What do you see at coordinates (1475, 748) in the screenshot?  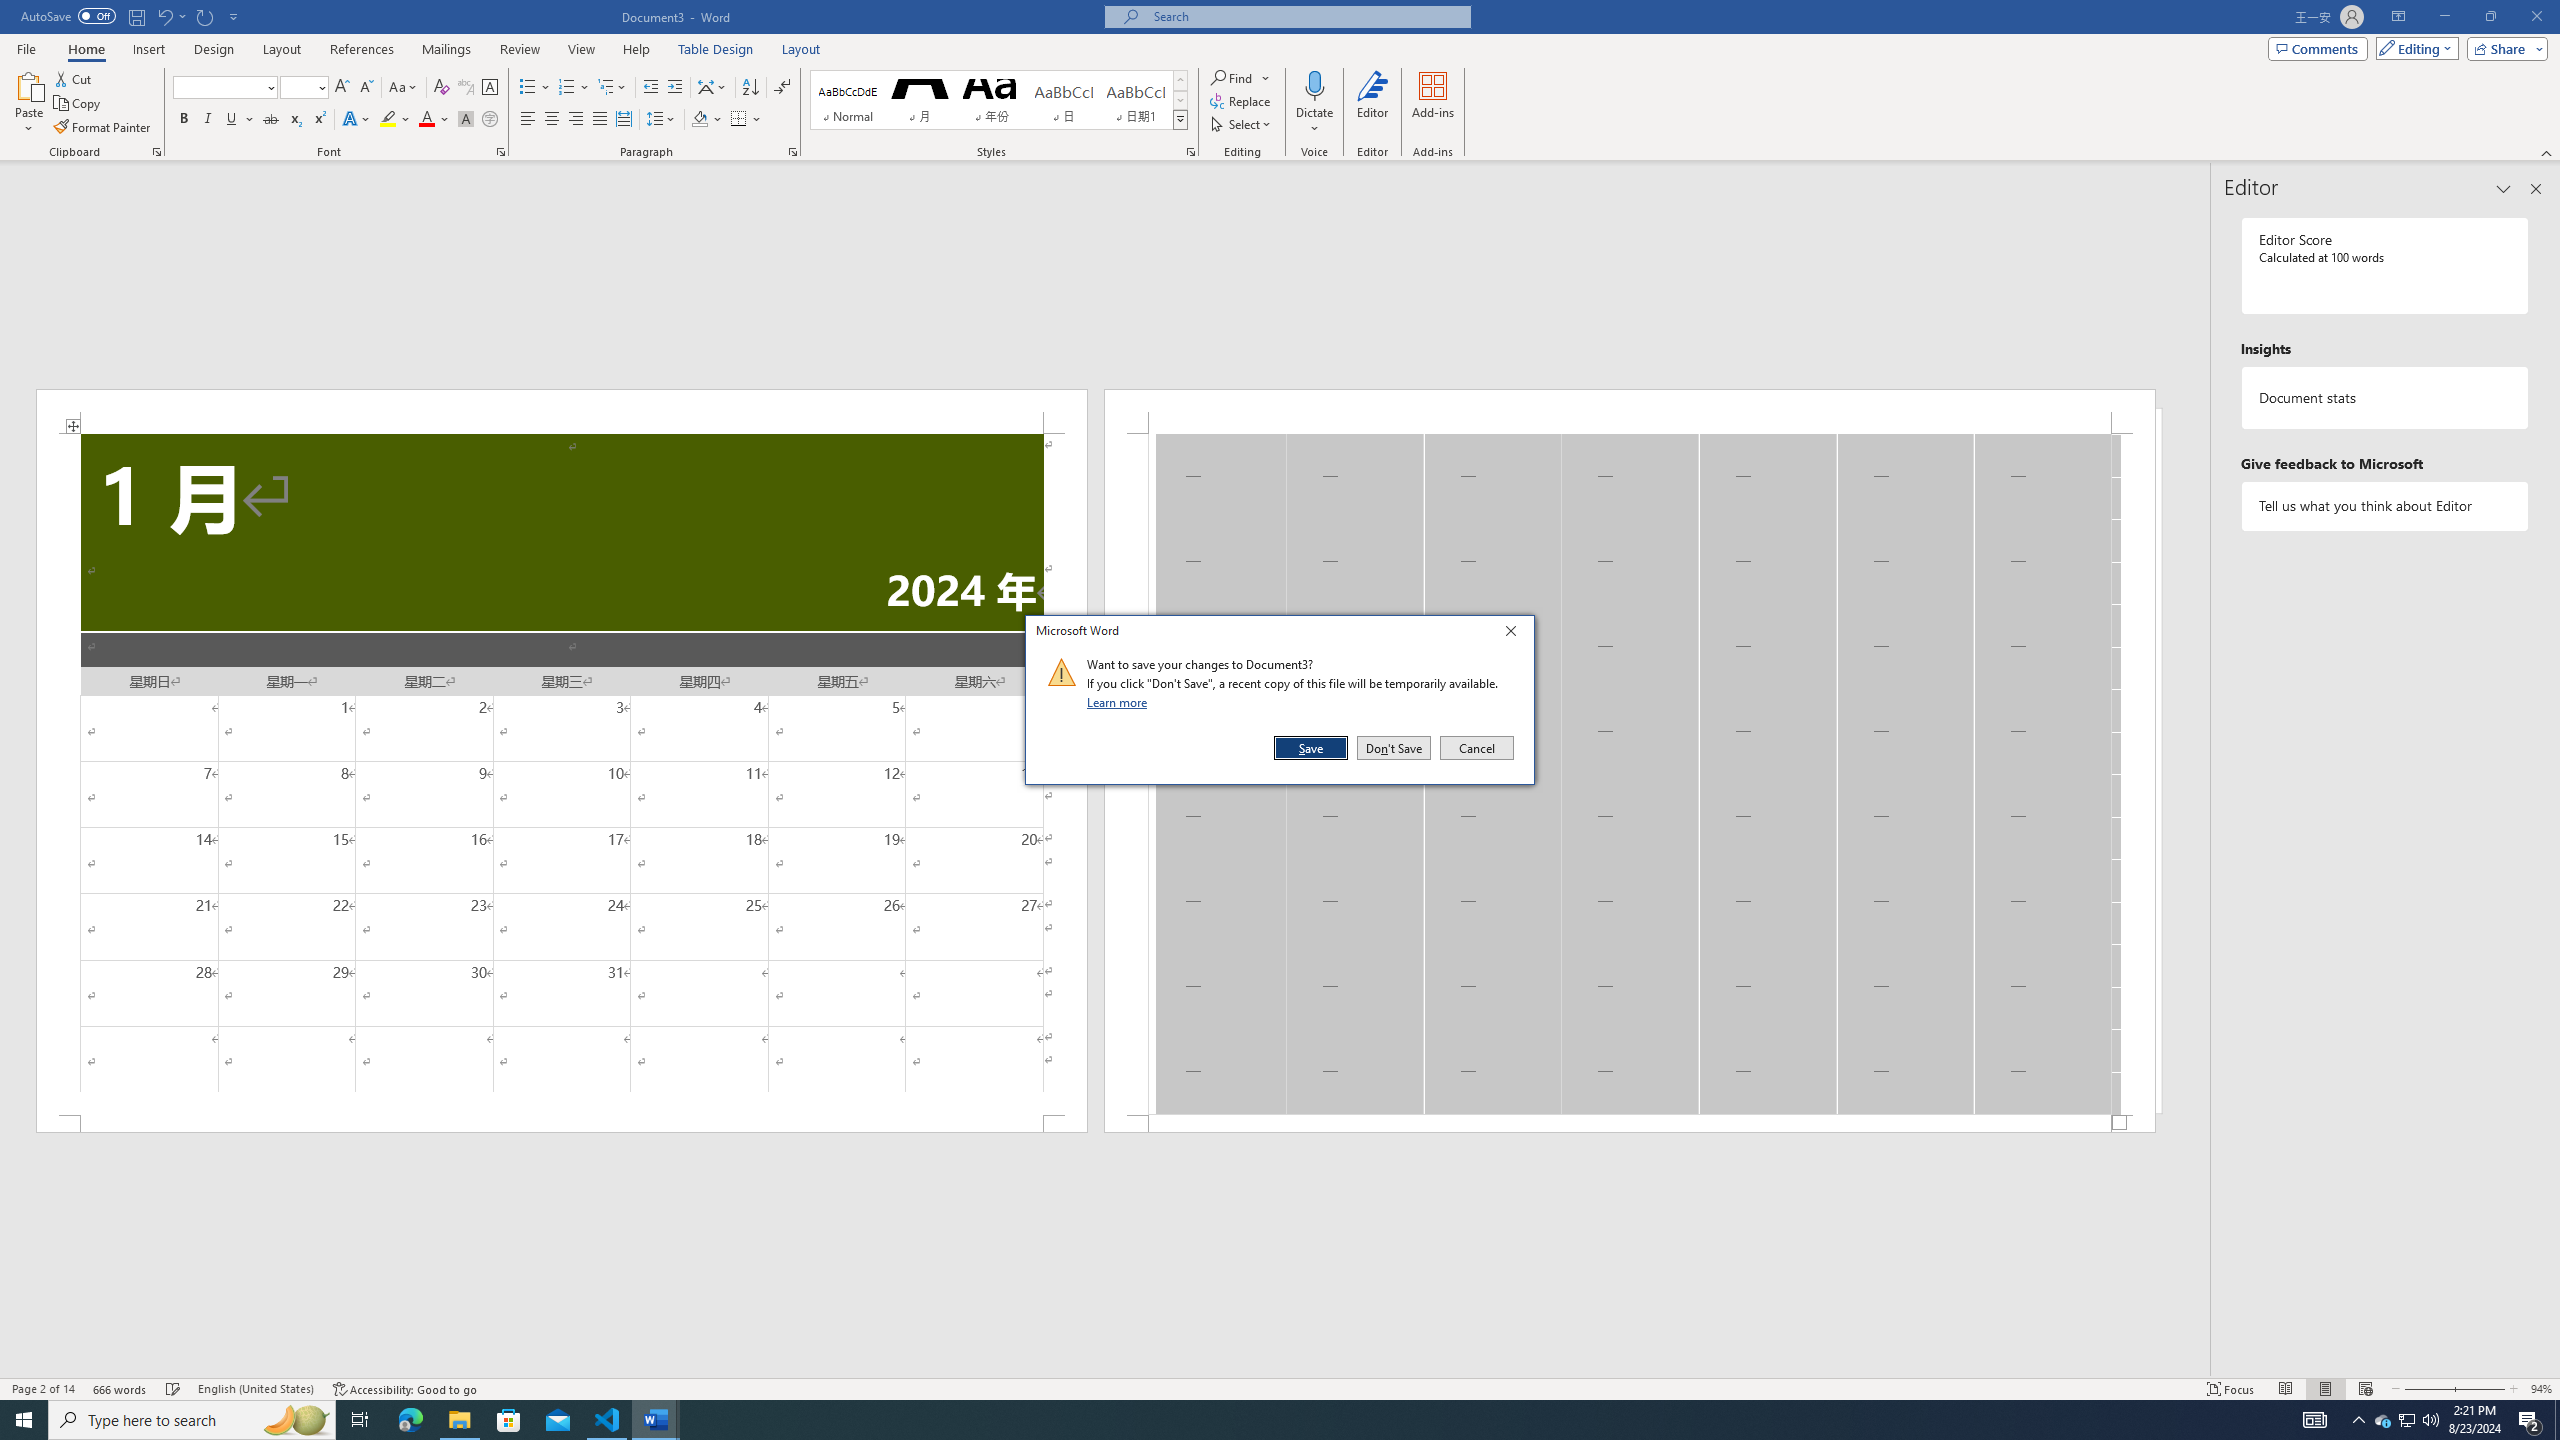 I see `Cancel` at bounding box center [1475, 748].